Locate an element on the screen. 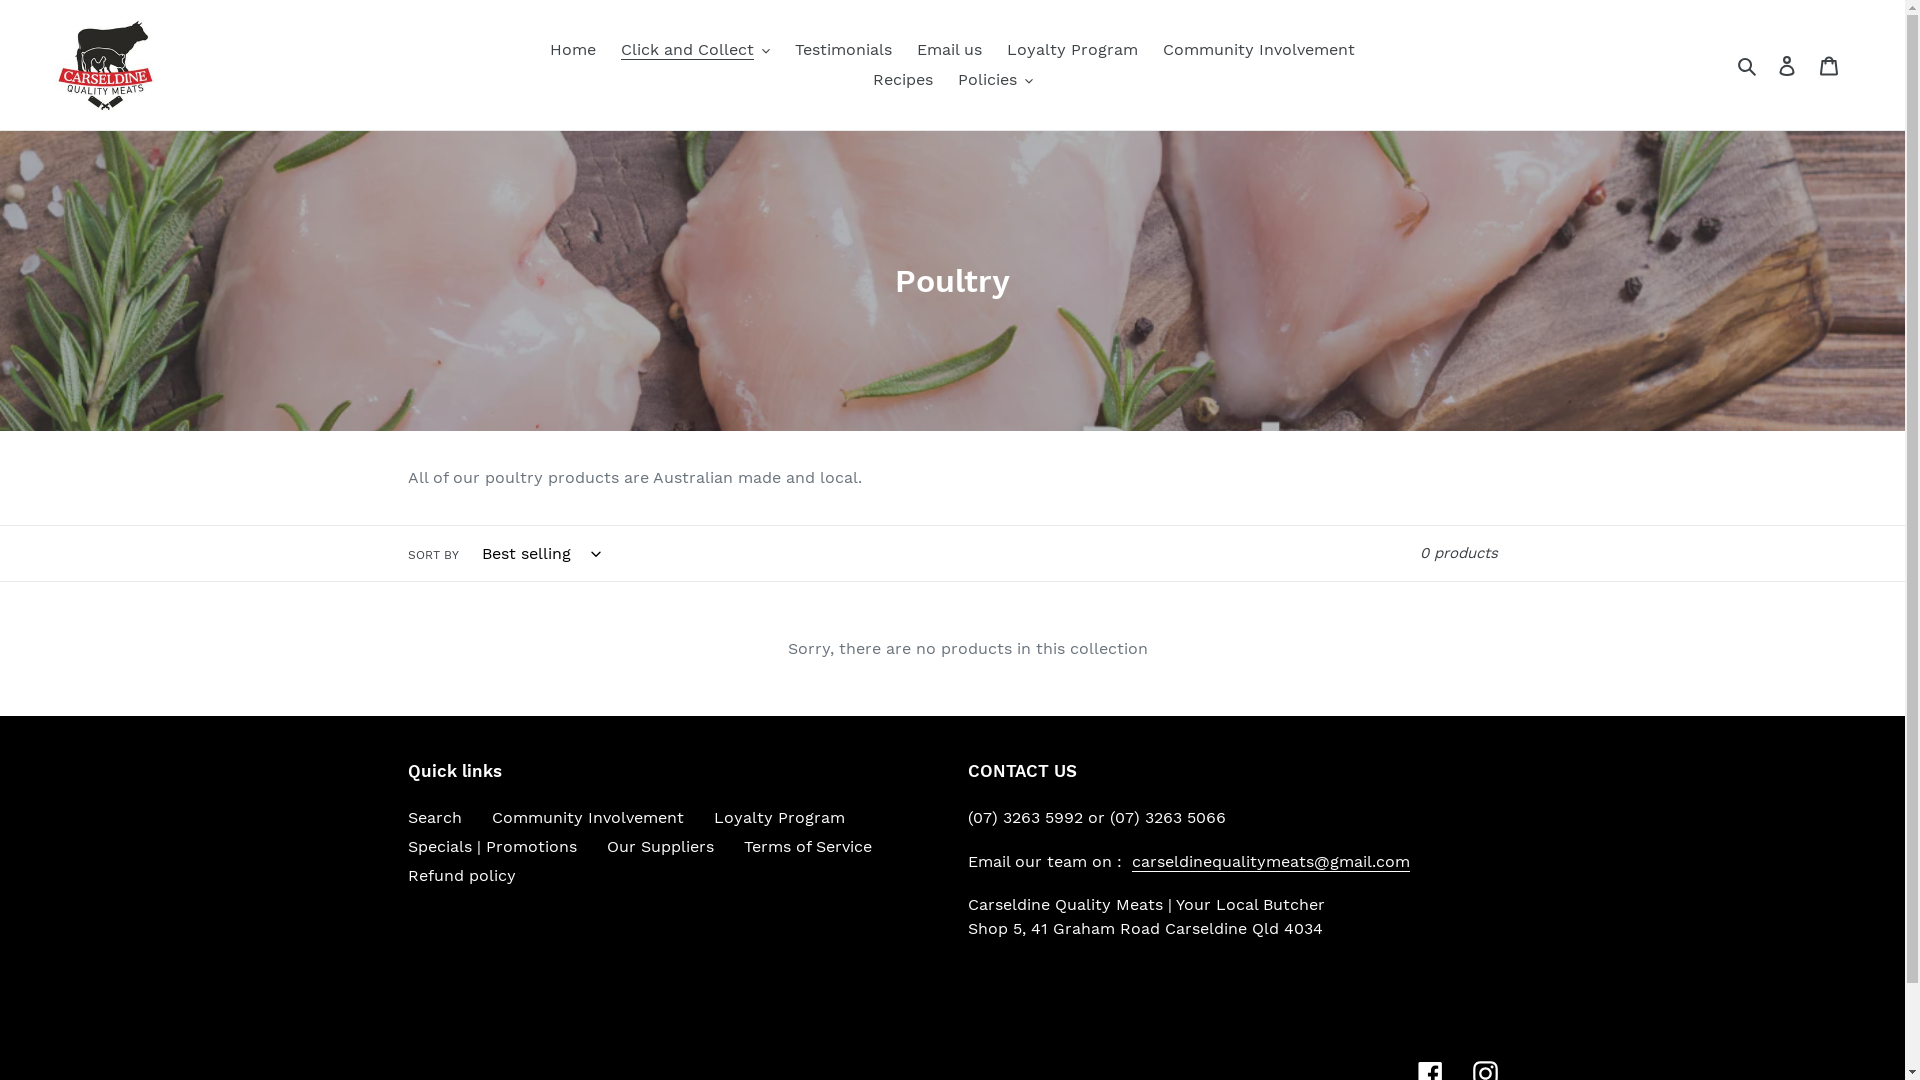 The height and width of the screenshot is (1080, 1920). Refund policy is located at coordinates (462, 876).